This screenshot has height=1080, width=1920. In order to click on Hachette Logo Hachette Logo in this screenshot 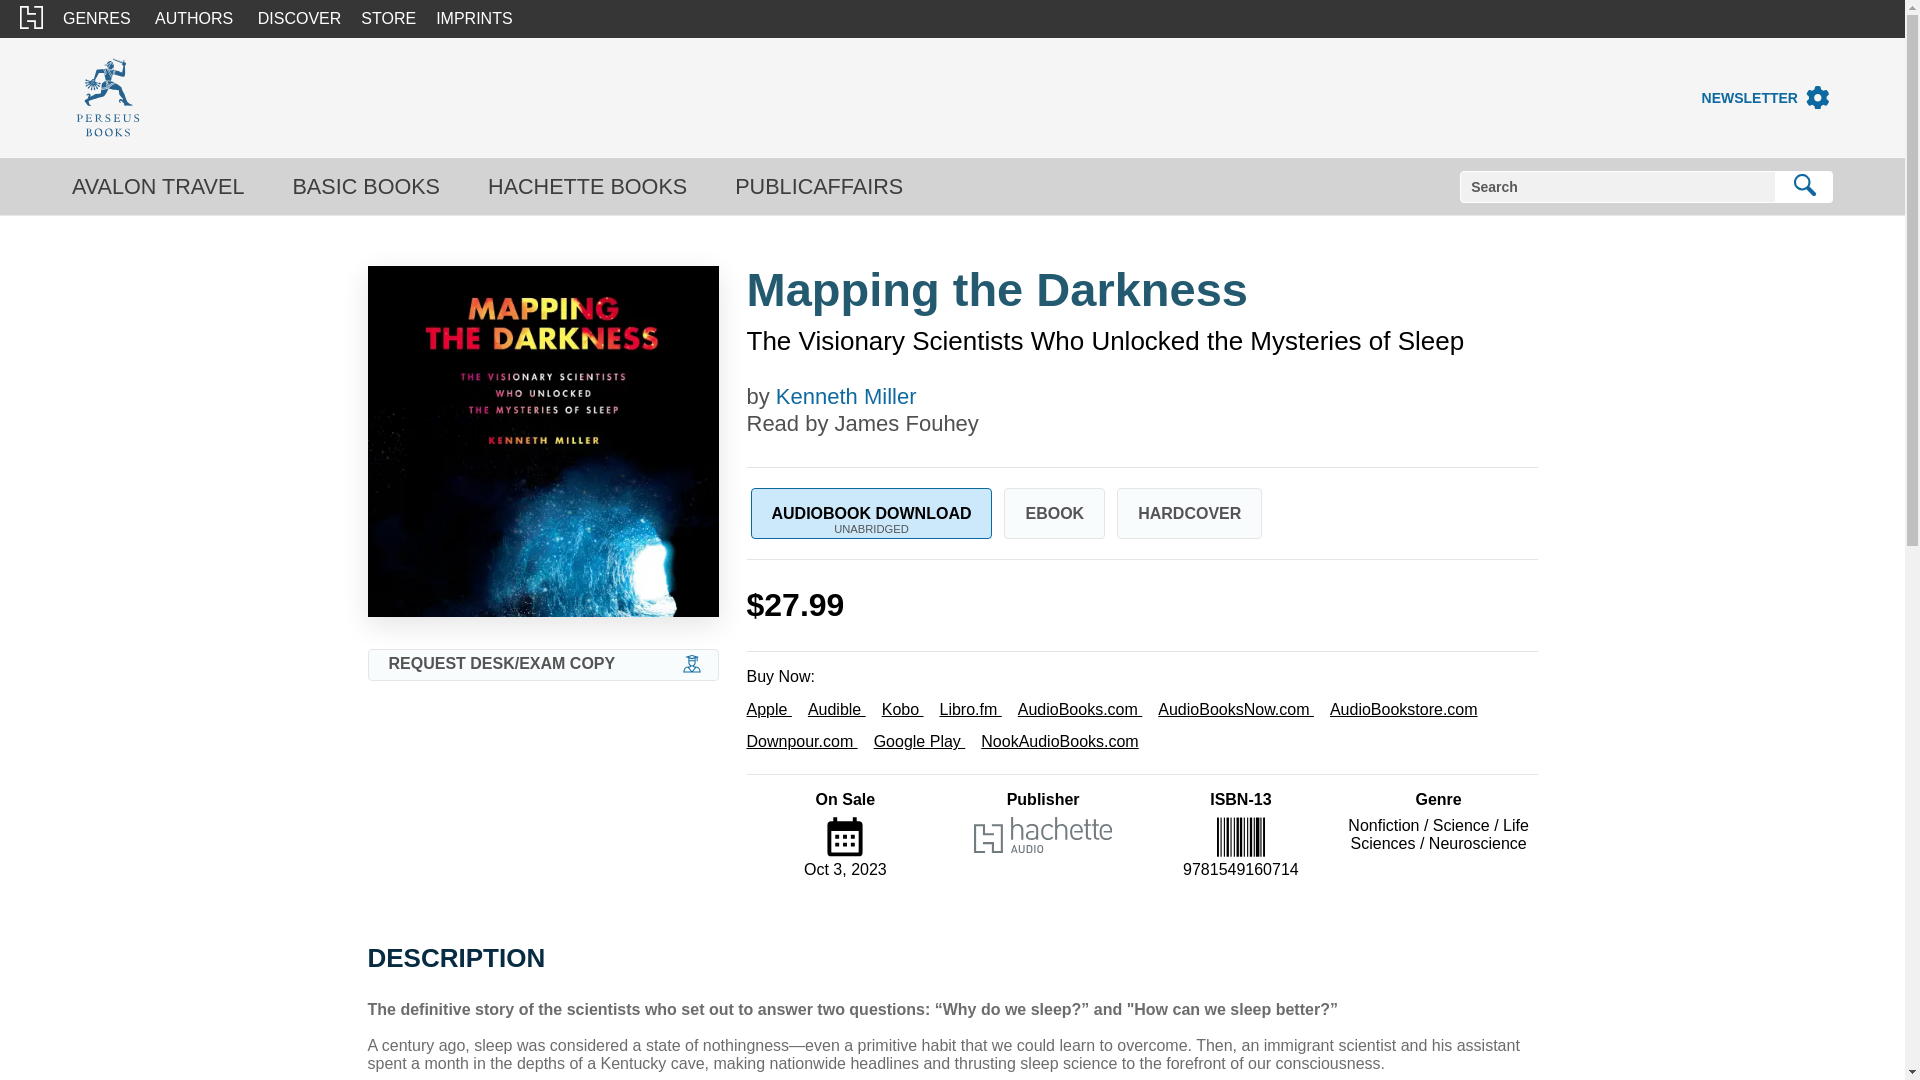, I will do `click(30, 18)`.